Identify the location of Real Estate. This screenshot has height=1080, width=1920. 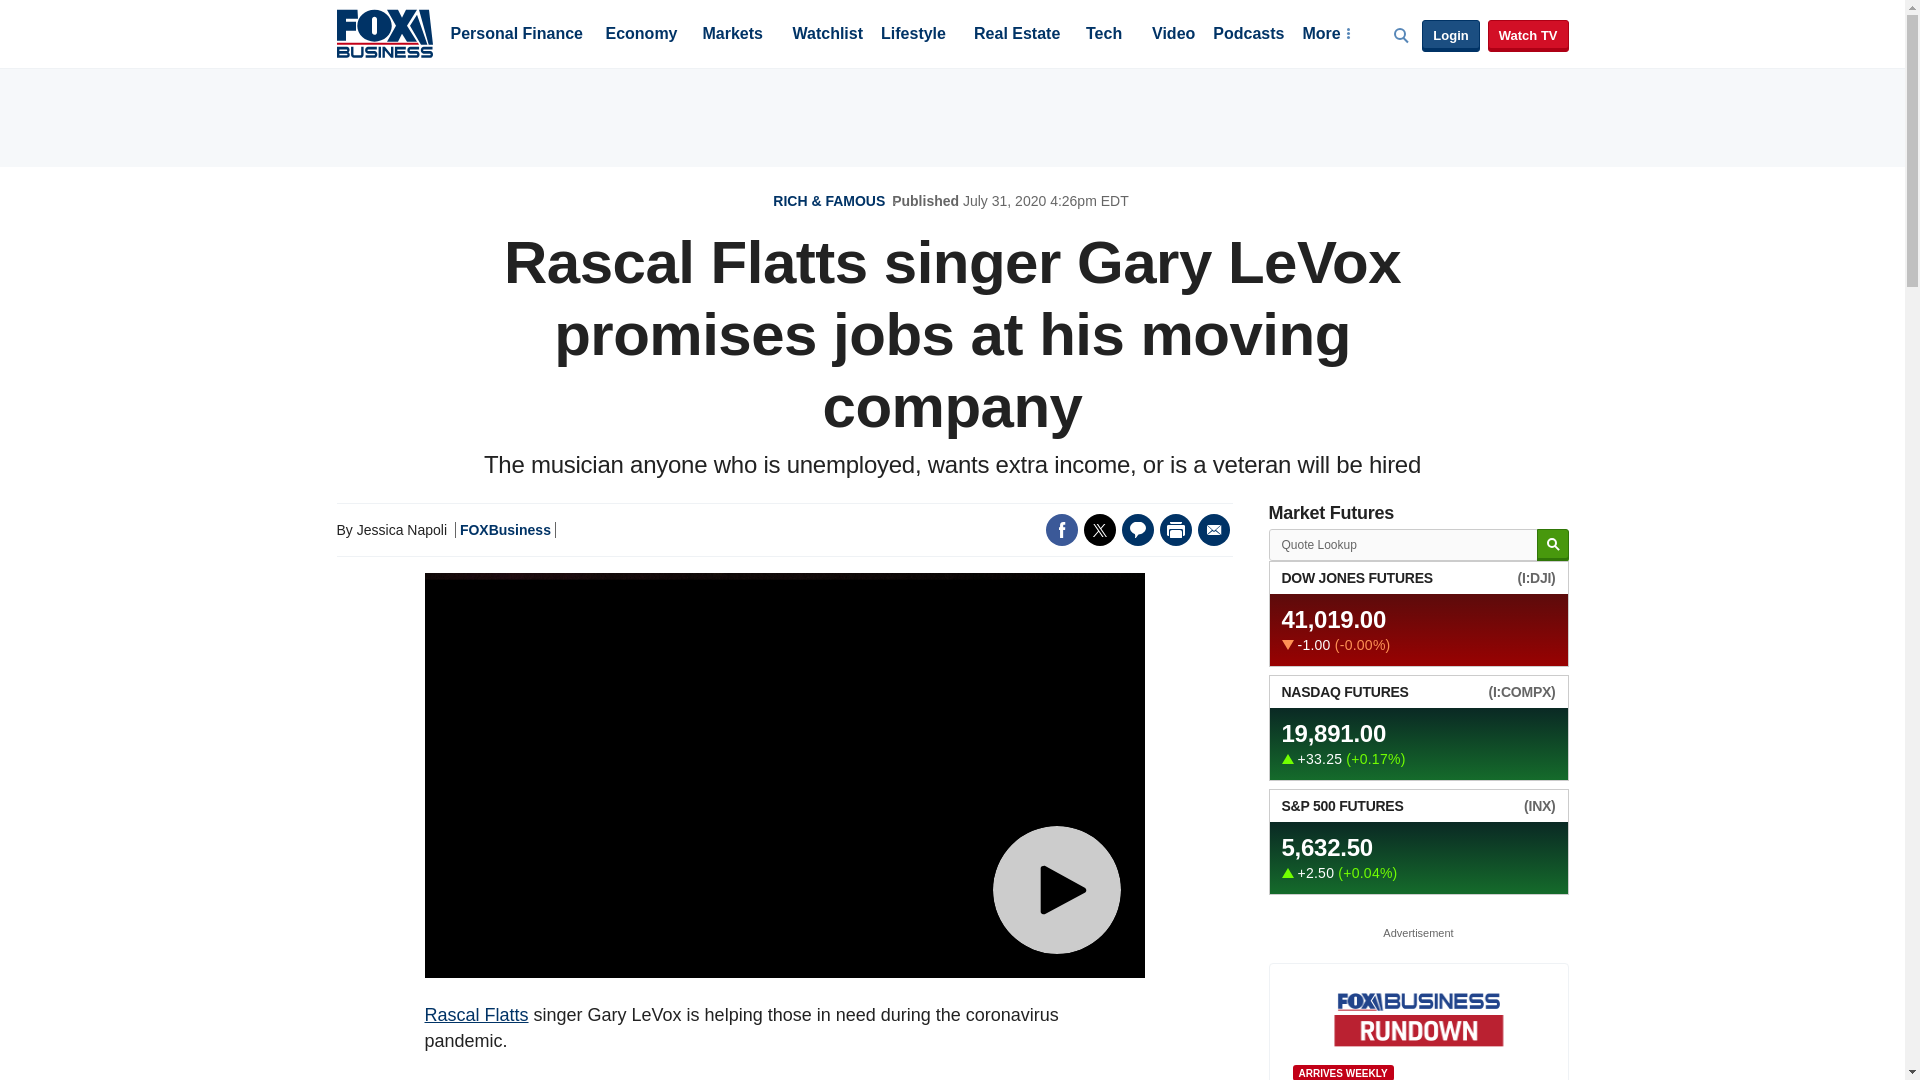
(1016, 35).